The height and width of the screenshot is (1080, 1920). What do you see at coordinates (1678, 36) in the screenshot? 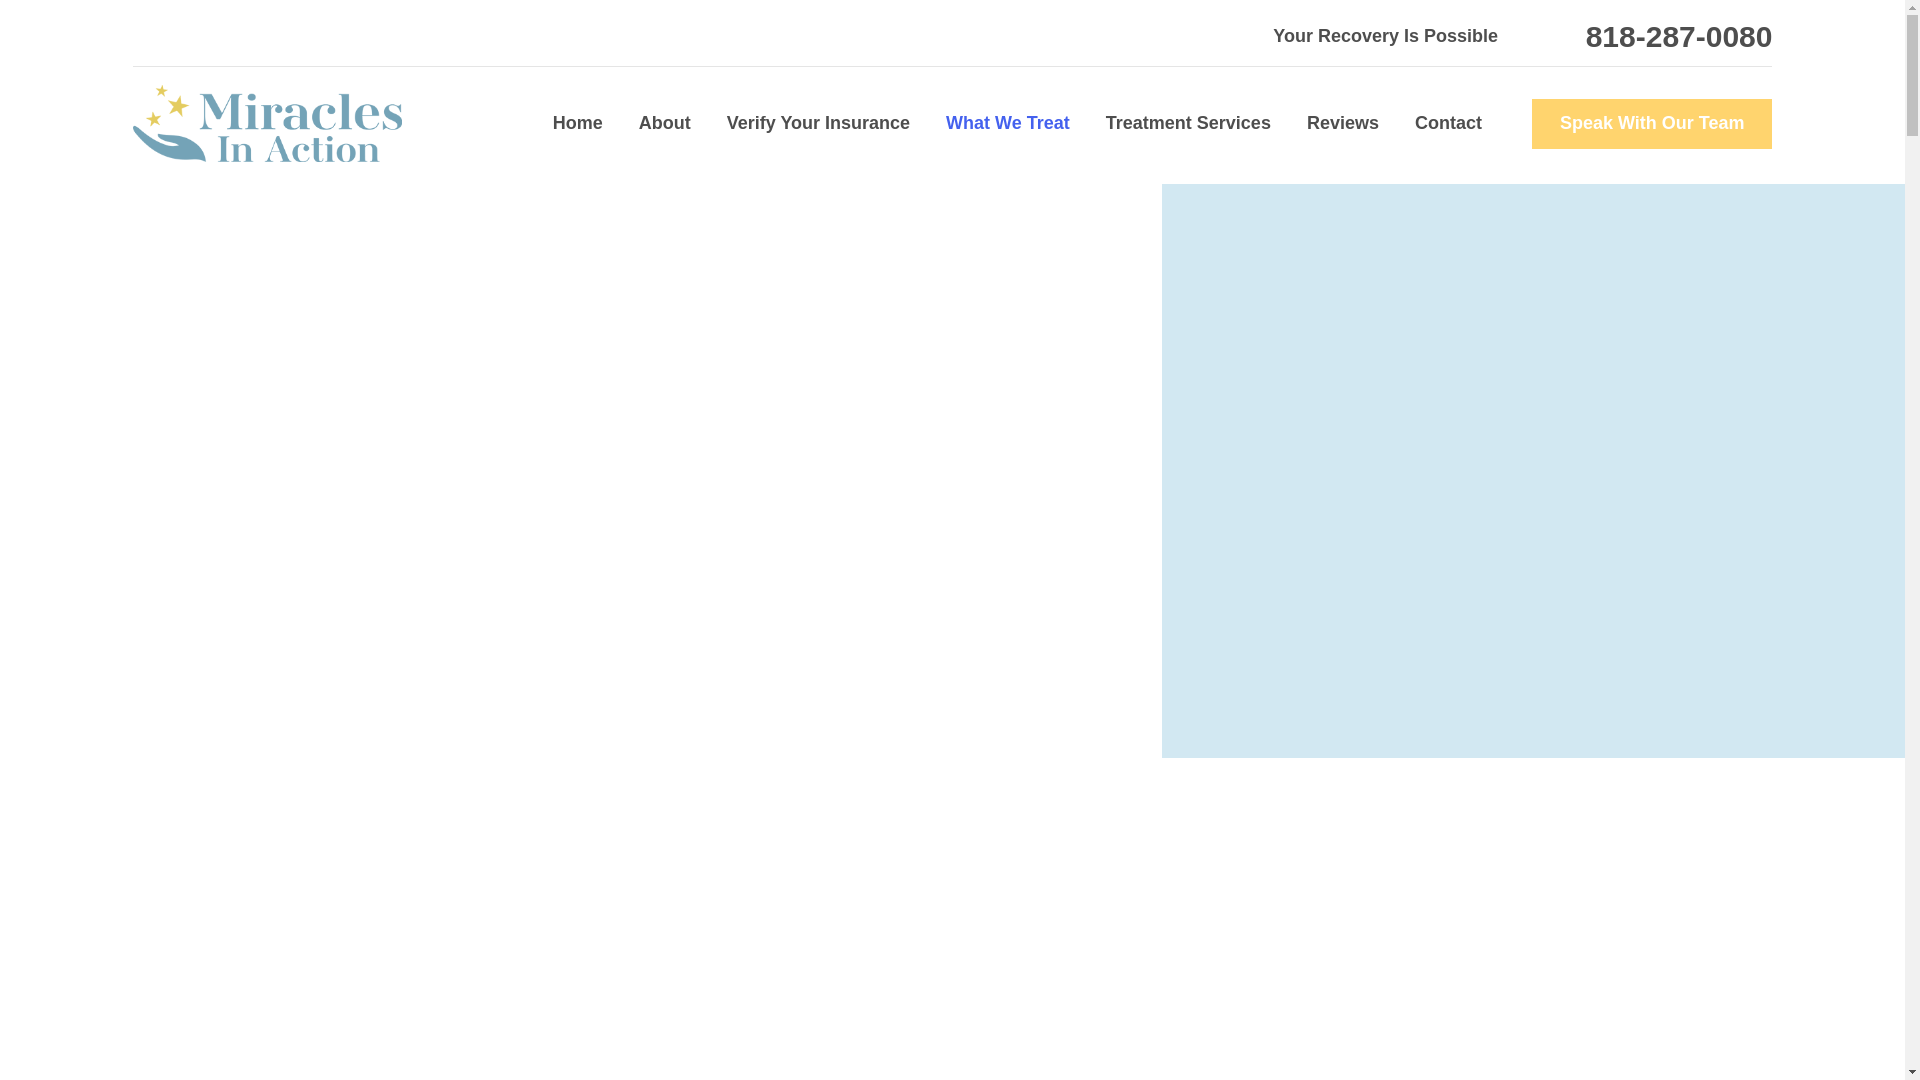
I see `818-287-0080` at bounding box center [1678, 36].